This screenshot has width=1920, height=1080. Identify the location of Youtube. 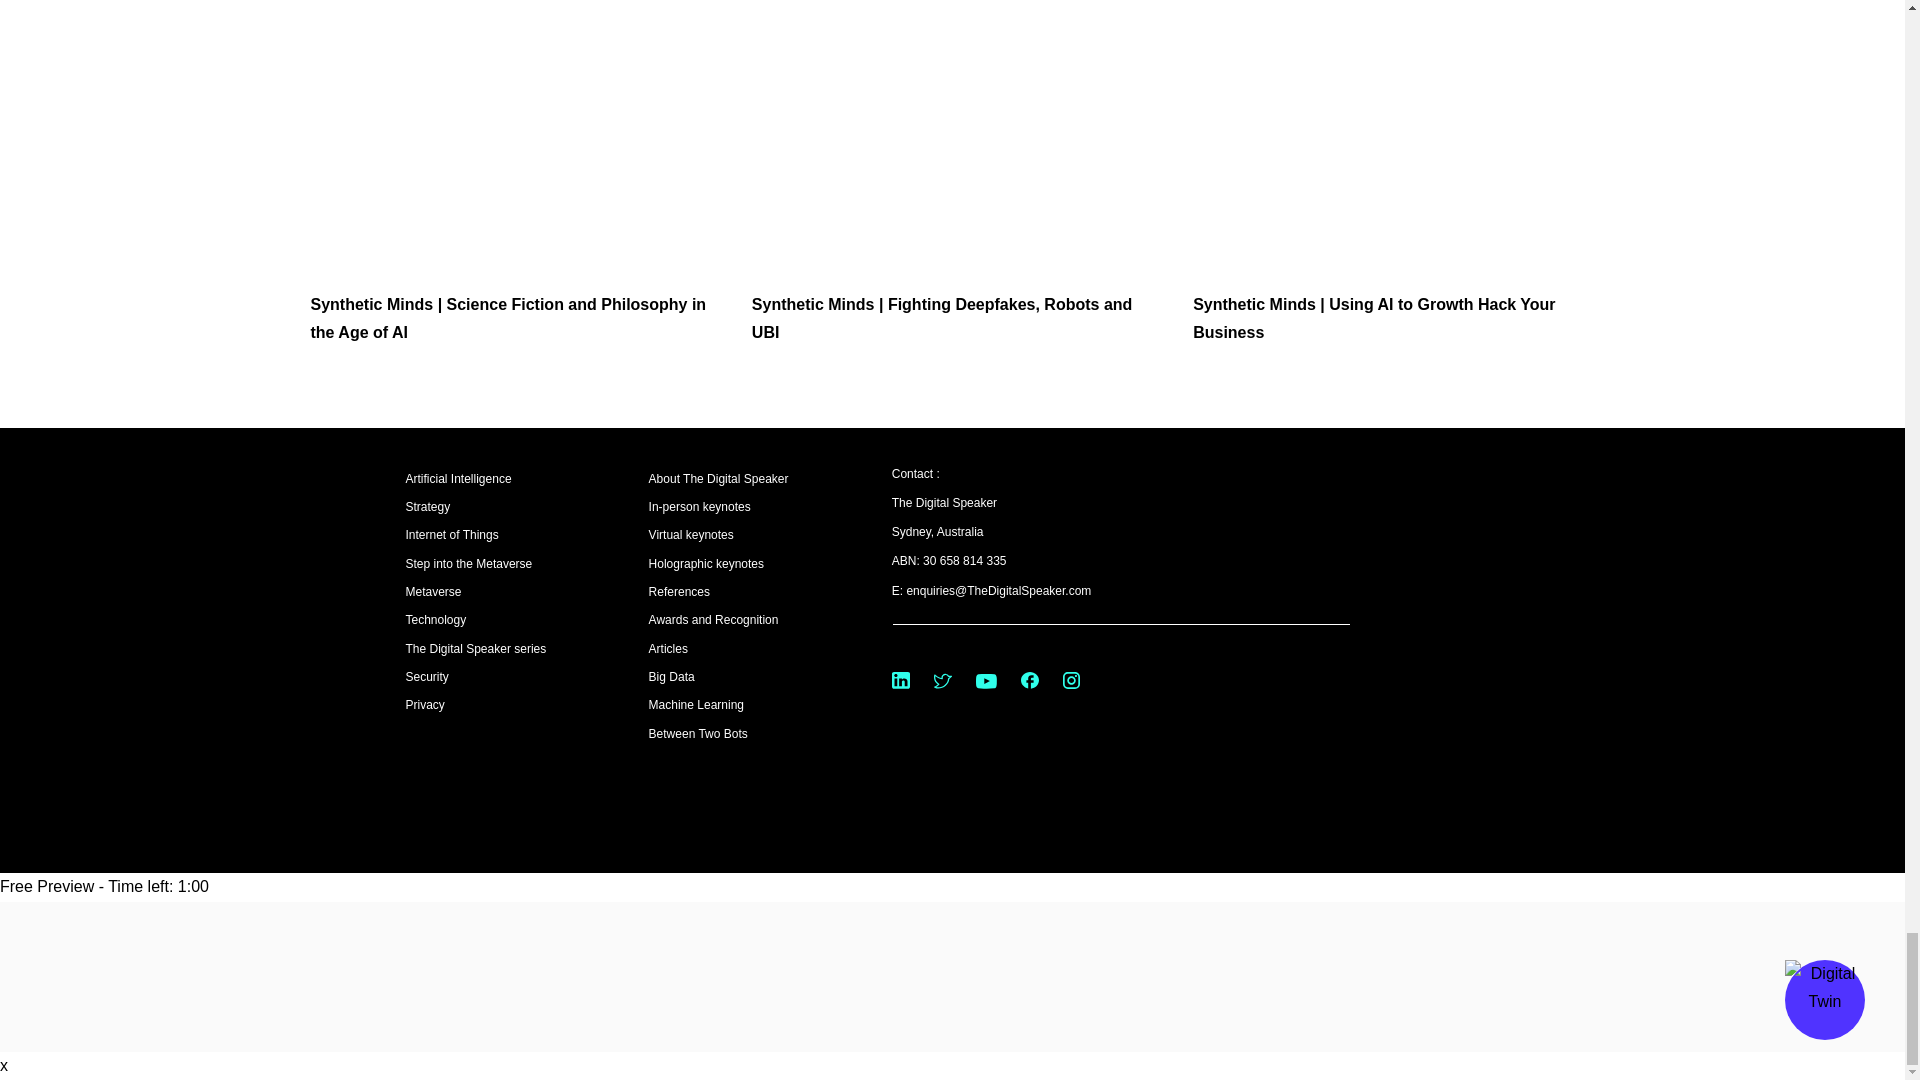
(986, 681).